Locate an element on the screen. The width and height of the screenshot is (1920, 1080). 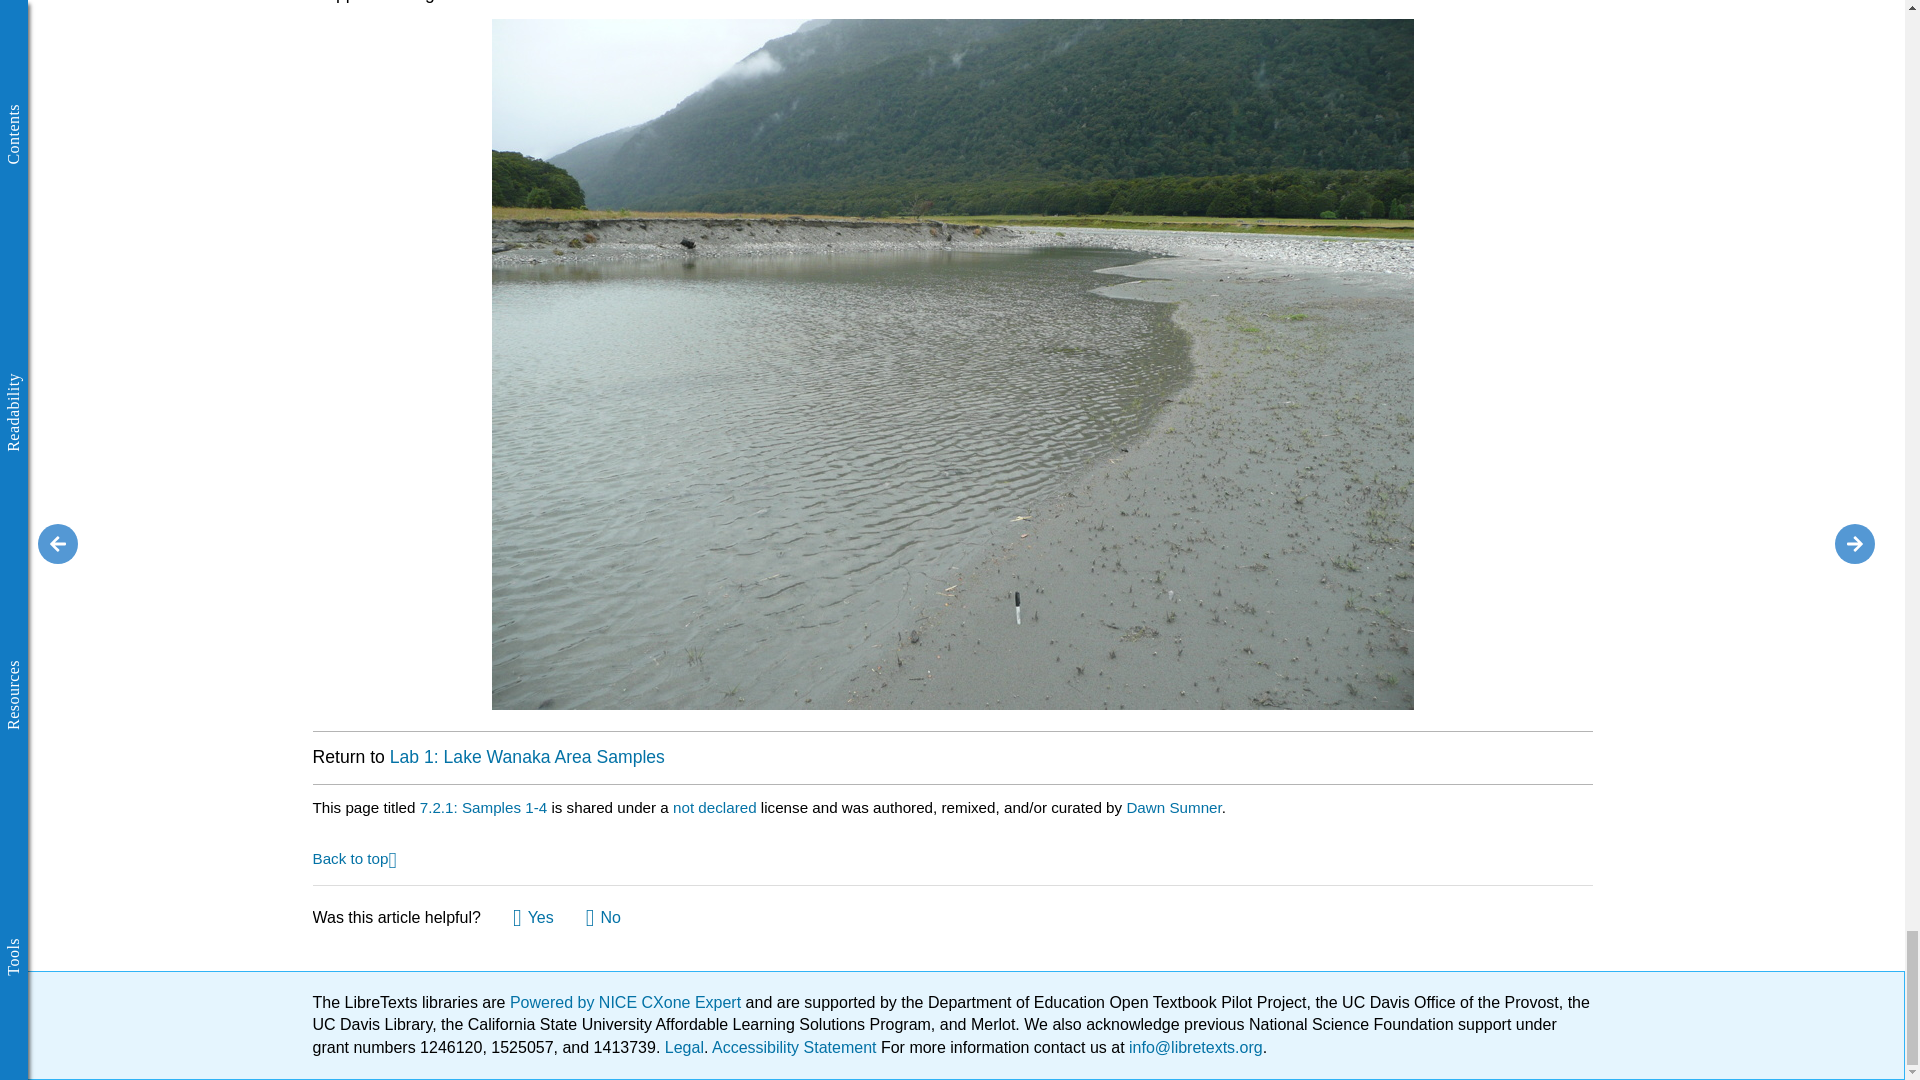
Jump back to top of this article is located at coordinates (353, 857).